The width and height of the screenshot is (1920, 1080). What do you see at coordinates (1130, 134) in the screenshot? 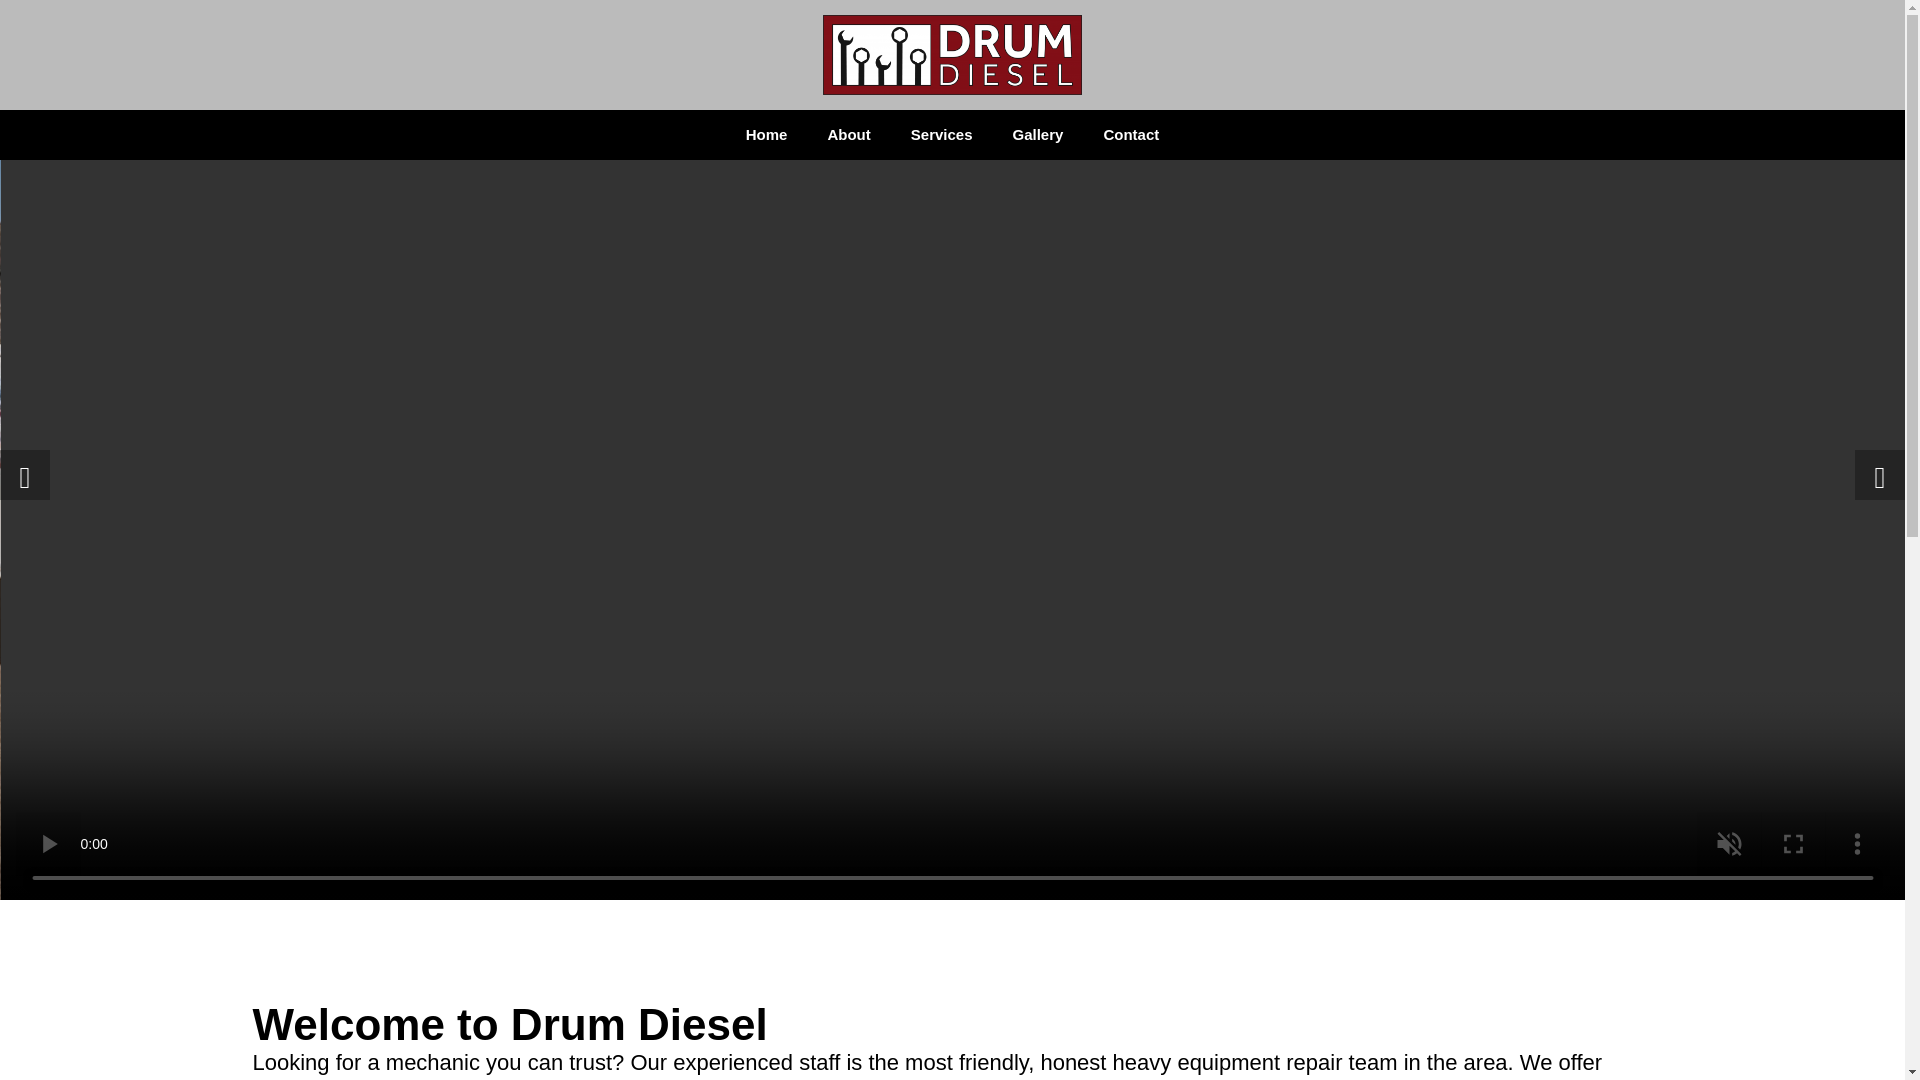
I see `Contact` at bounding box center [1130, 134].